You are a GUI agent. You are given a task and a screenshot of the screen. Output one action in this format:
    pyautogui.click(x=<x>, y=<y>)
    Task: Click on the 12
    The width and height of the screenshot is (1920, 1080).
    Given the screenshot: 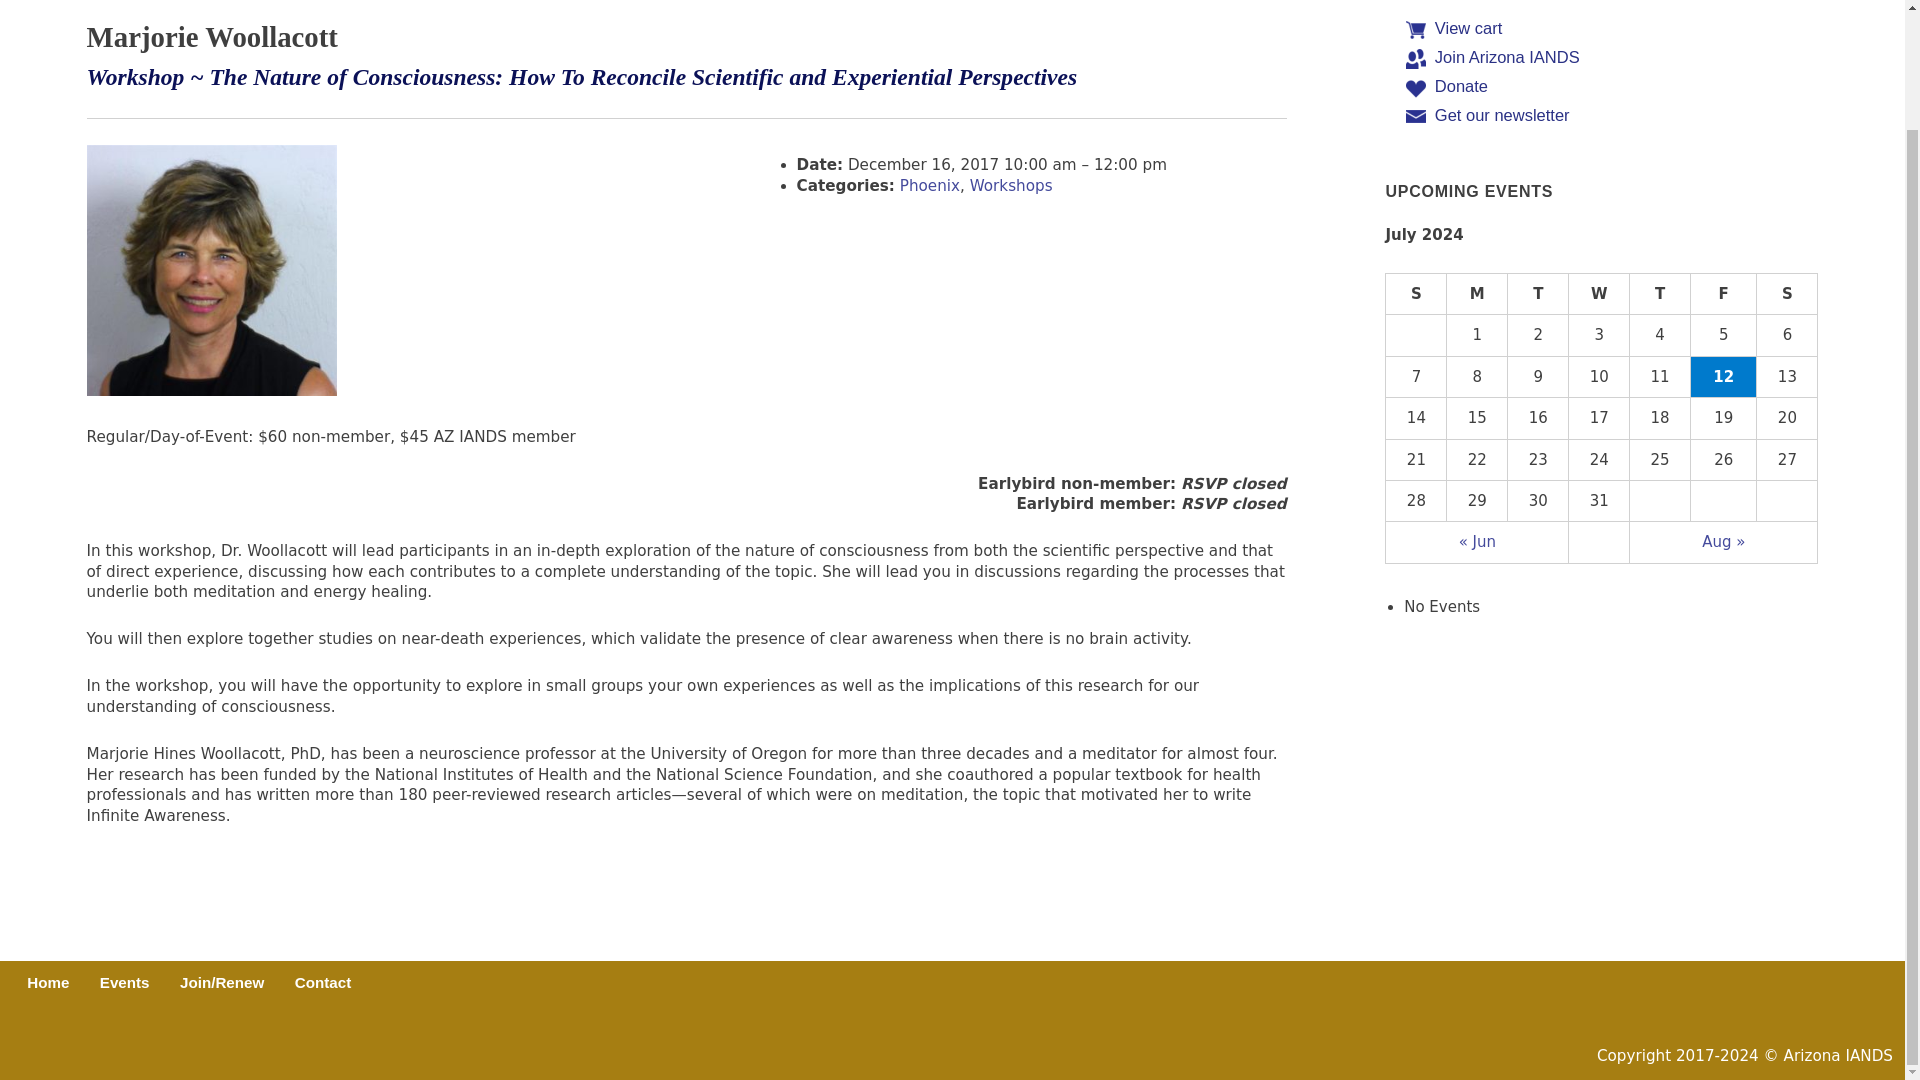 What is the action you would take?
    pyautogui.click(x=1724, y=377)
    